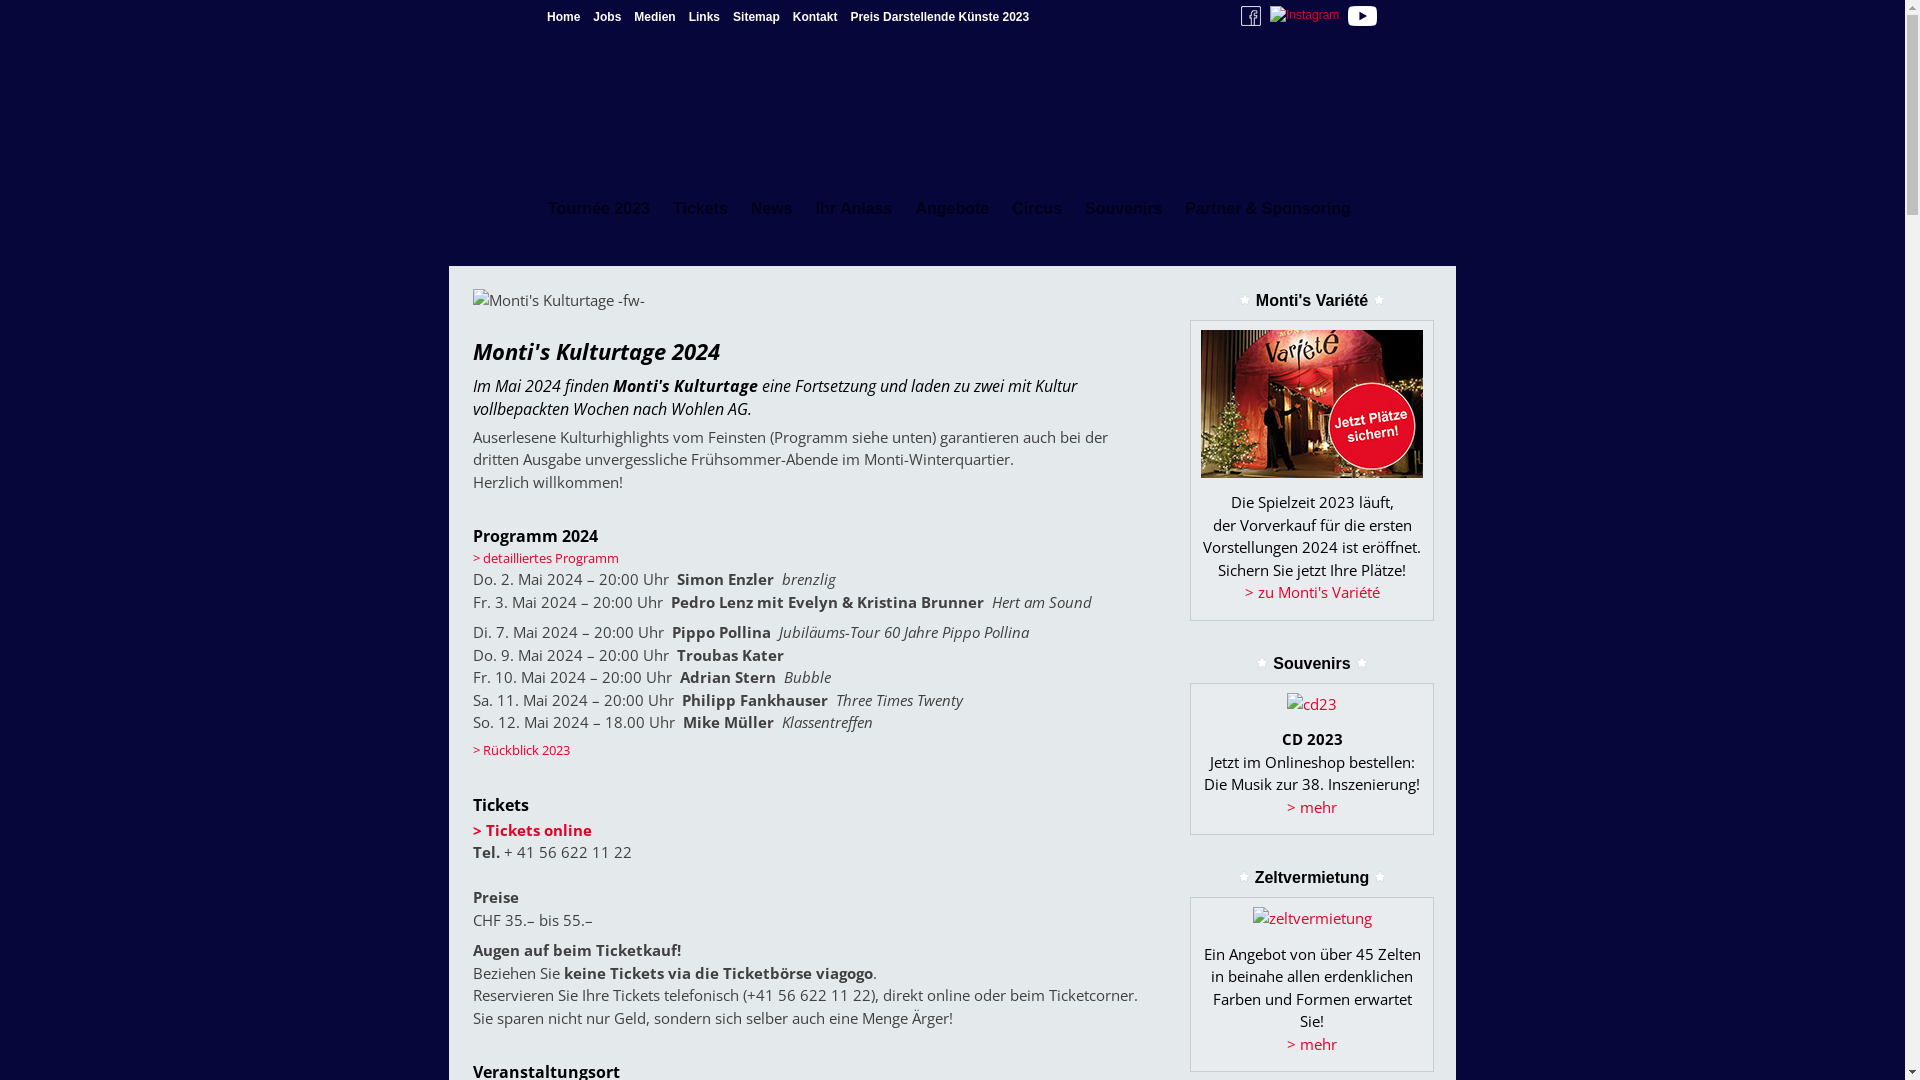 The width and height of the screenshot is (1920, 1080). Describe the element at coordinates (1312, 404) in the screenshot. I see `variete21` at that location.